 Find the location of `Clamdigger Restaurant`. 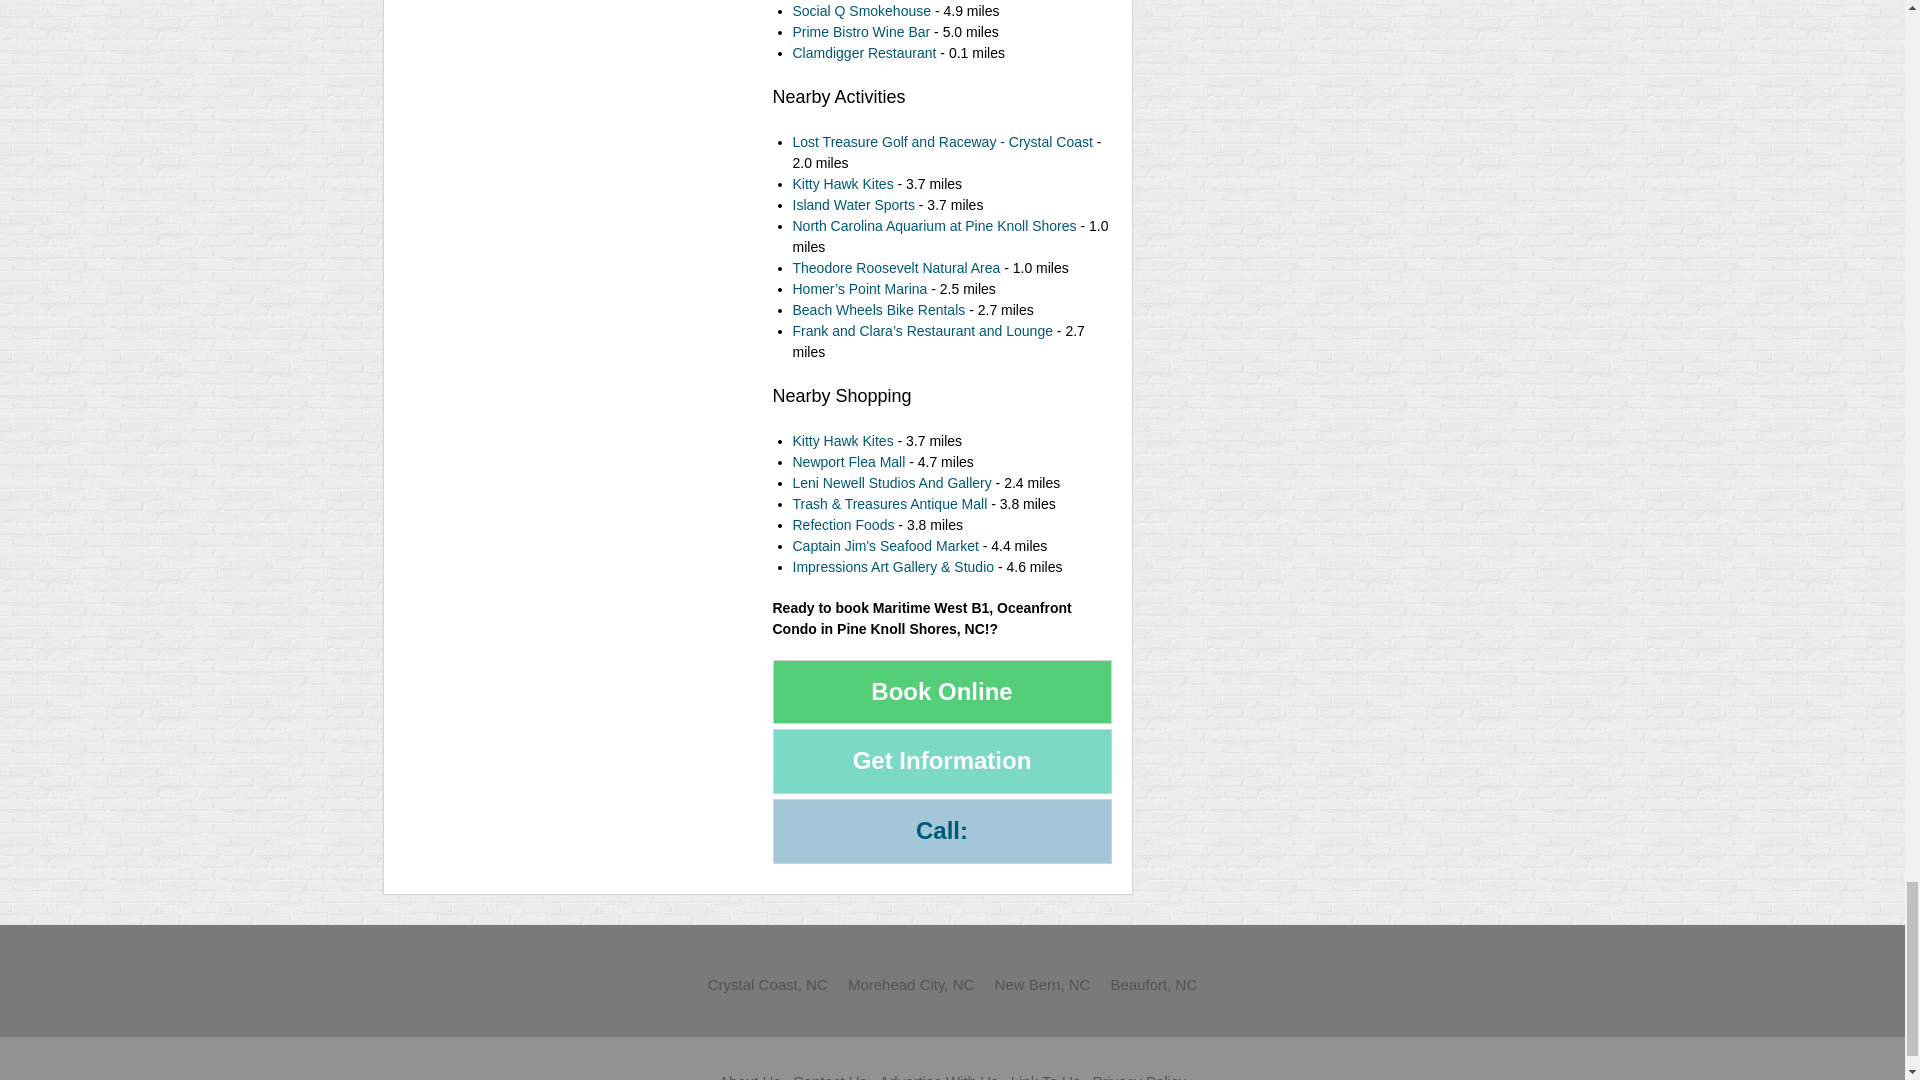

Clamdigger Restaurant is located at coordinates (864, 52).